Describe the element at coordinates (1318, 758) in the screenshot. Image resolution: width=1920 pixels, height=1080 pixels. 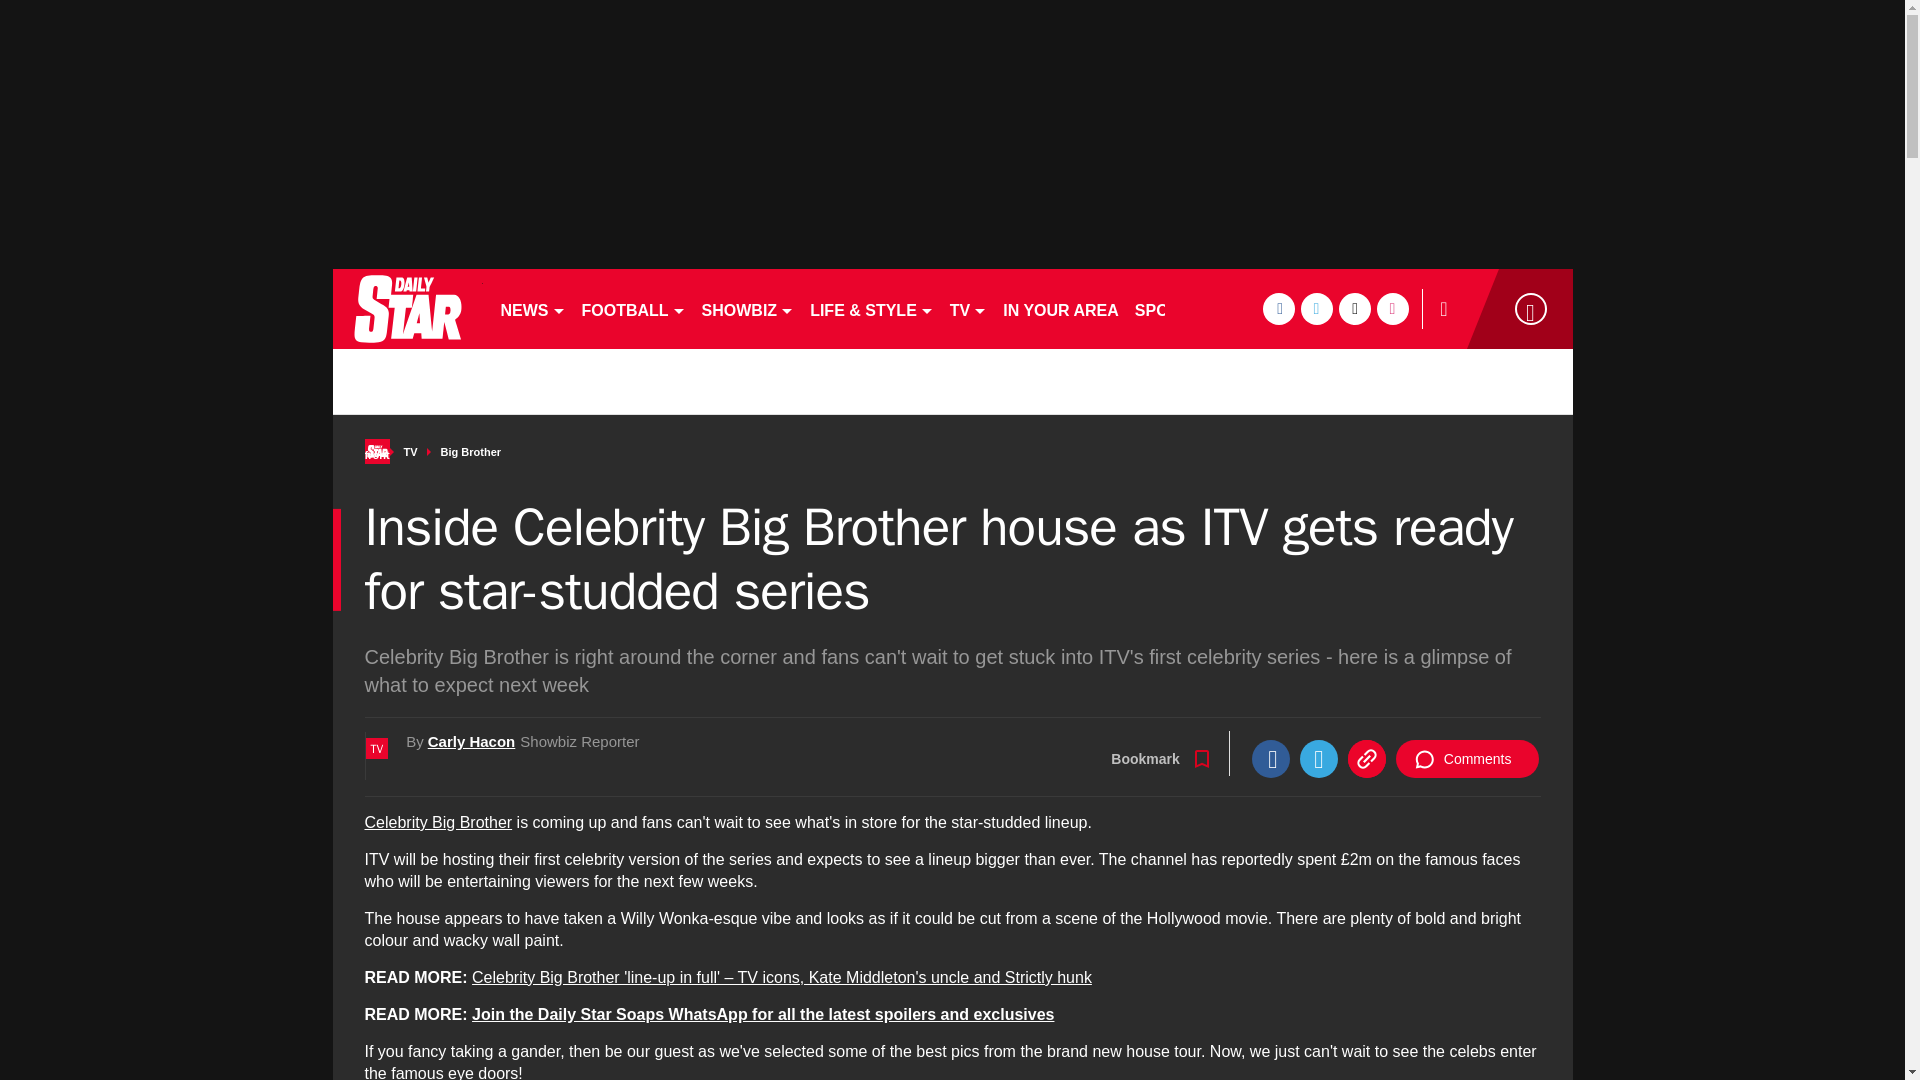
I see `Twitter` at that location.